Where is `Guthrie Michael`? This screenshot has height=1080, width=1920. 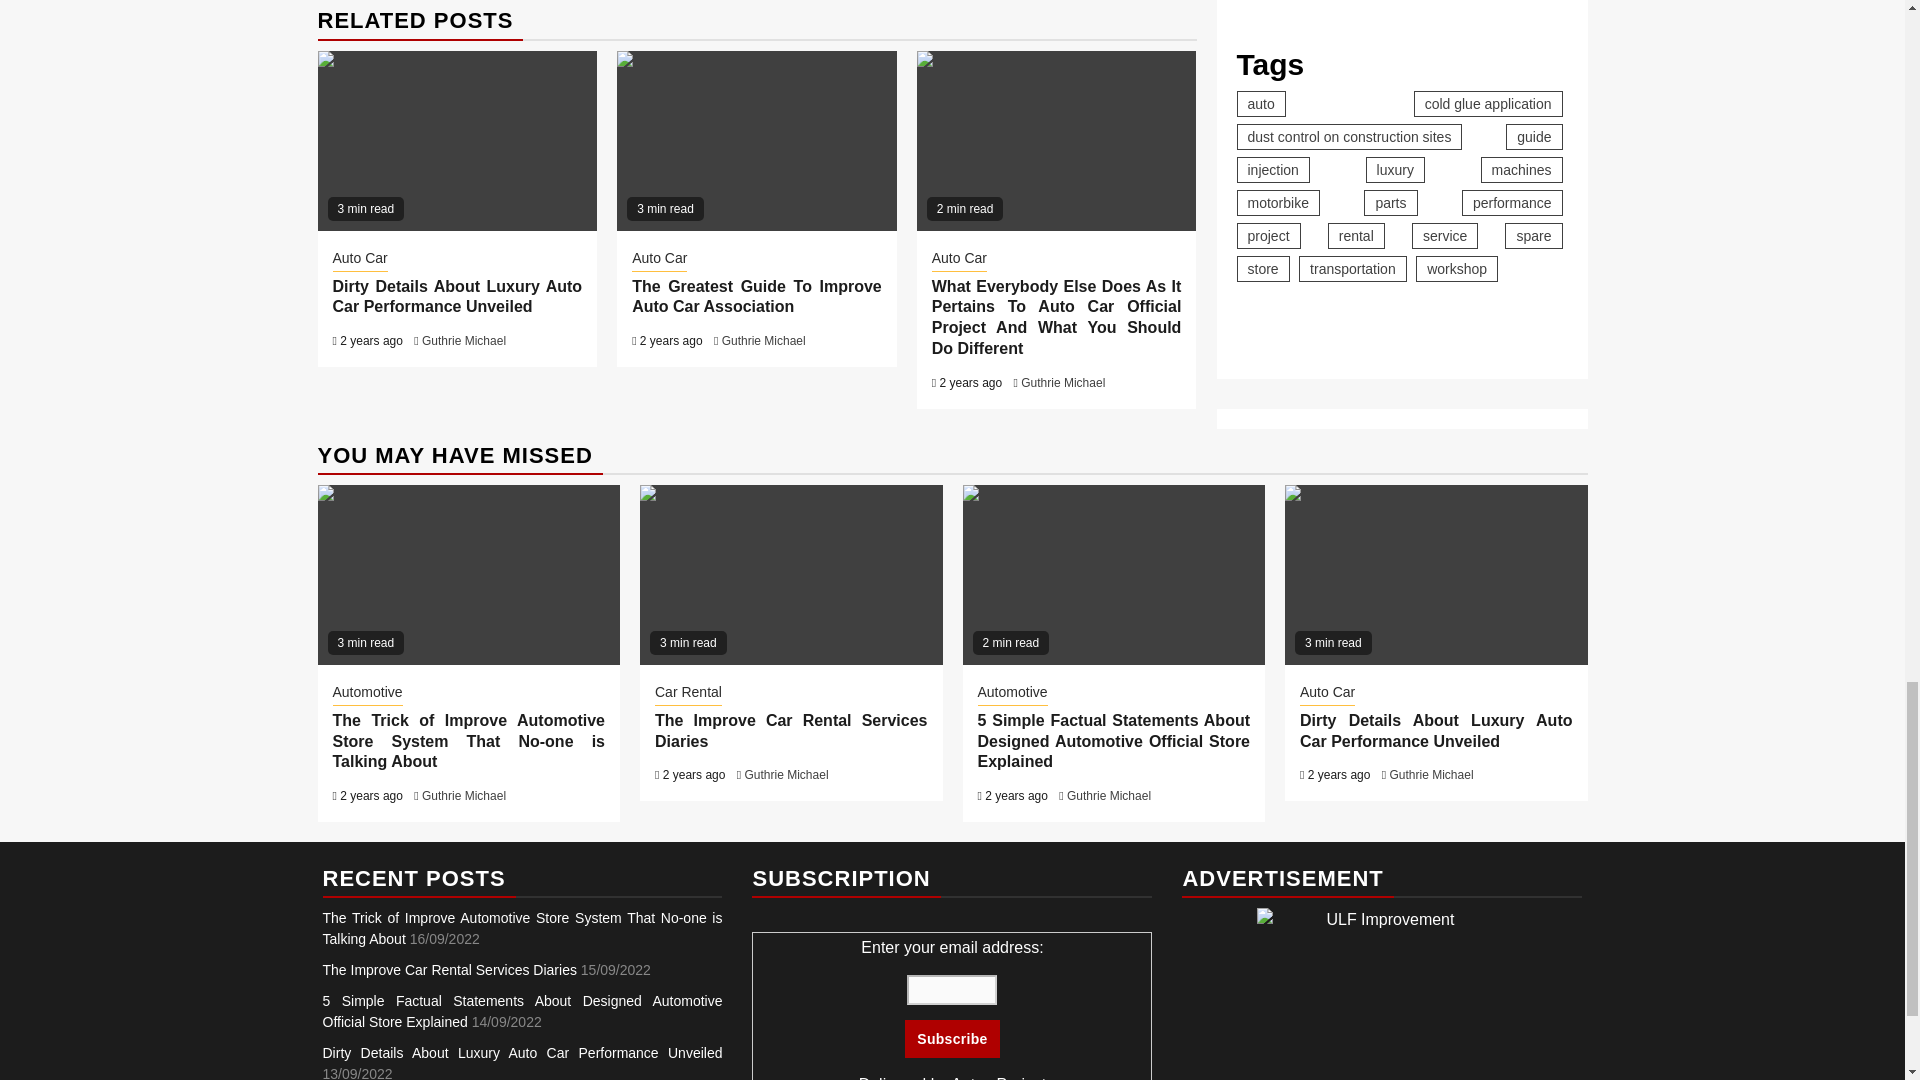 Guthrie Michael is located at coordinates (464, 340).